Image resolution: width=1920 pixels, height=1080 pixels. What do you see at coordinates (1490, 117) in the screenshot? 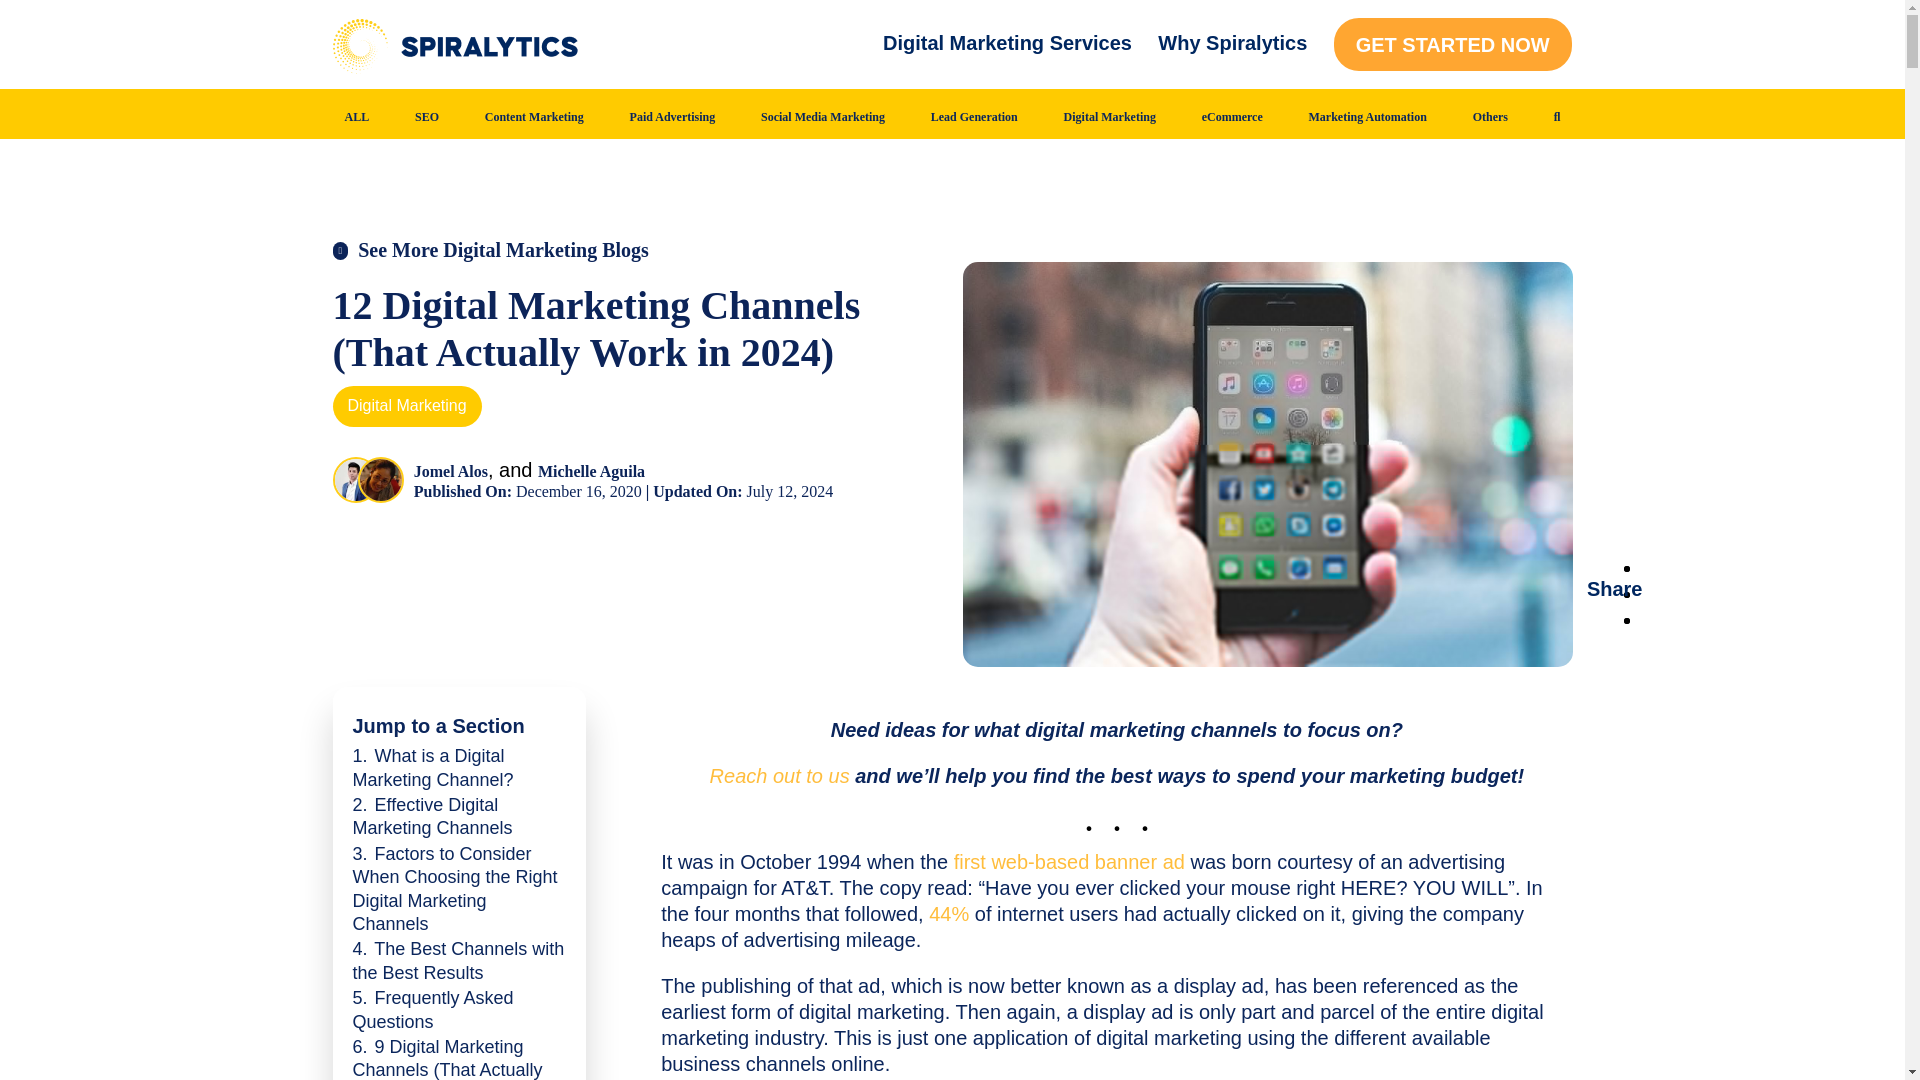
I see `Others` at bounding box center [1490, 117].